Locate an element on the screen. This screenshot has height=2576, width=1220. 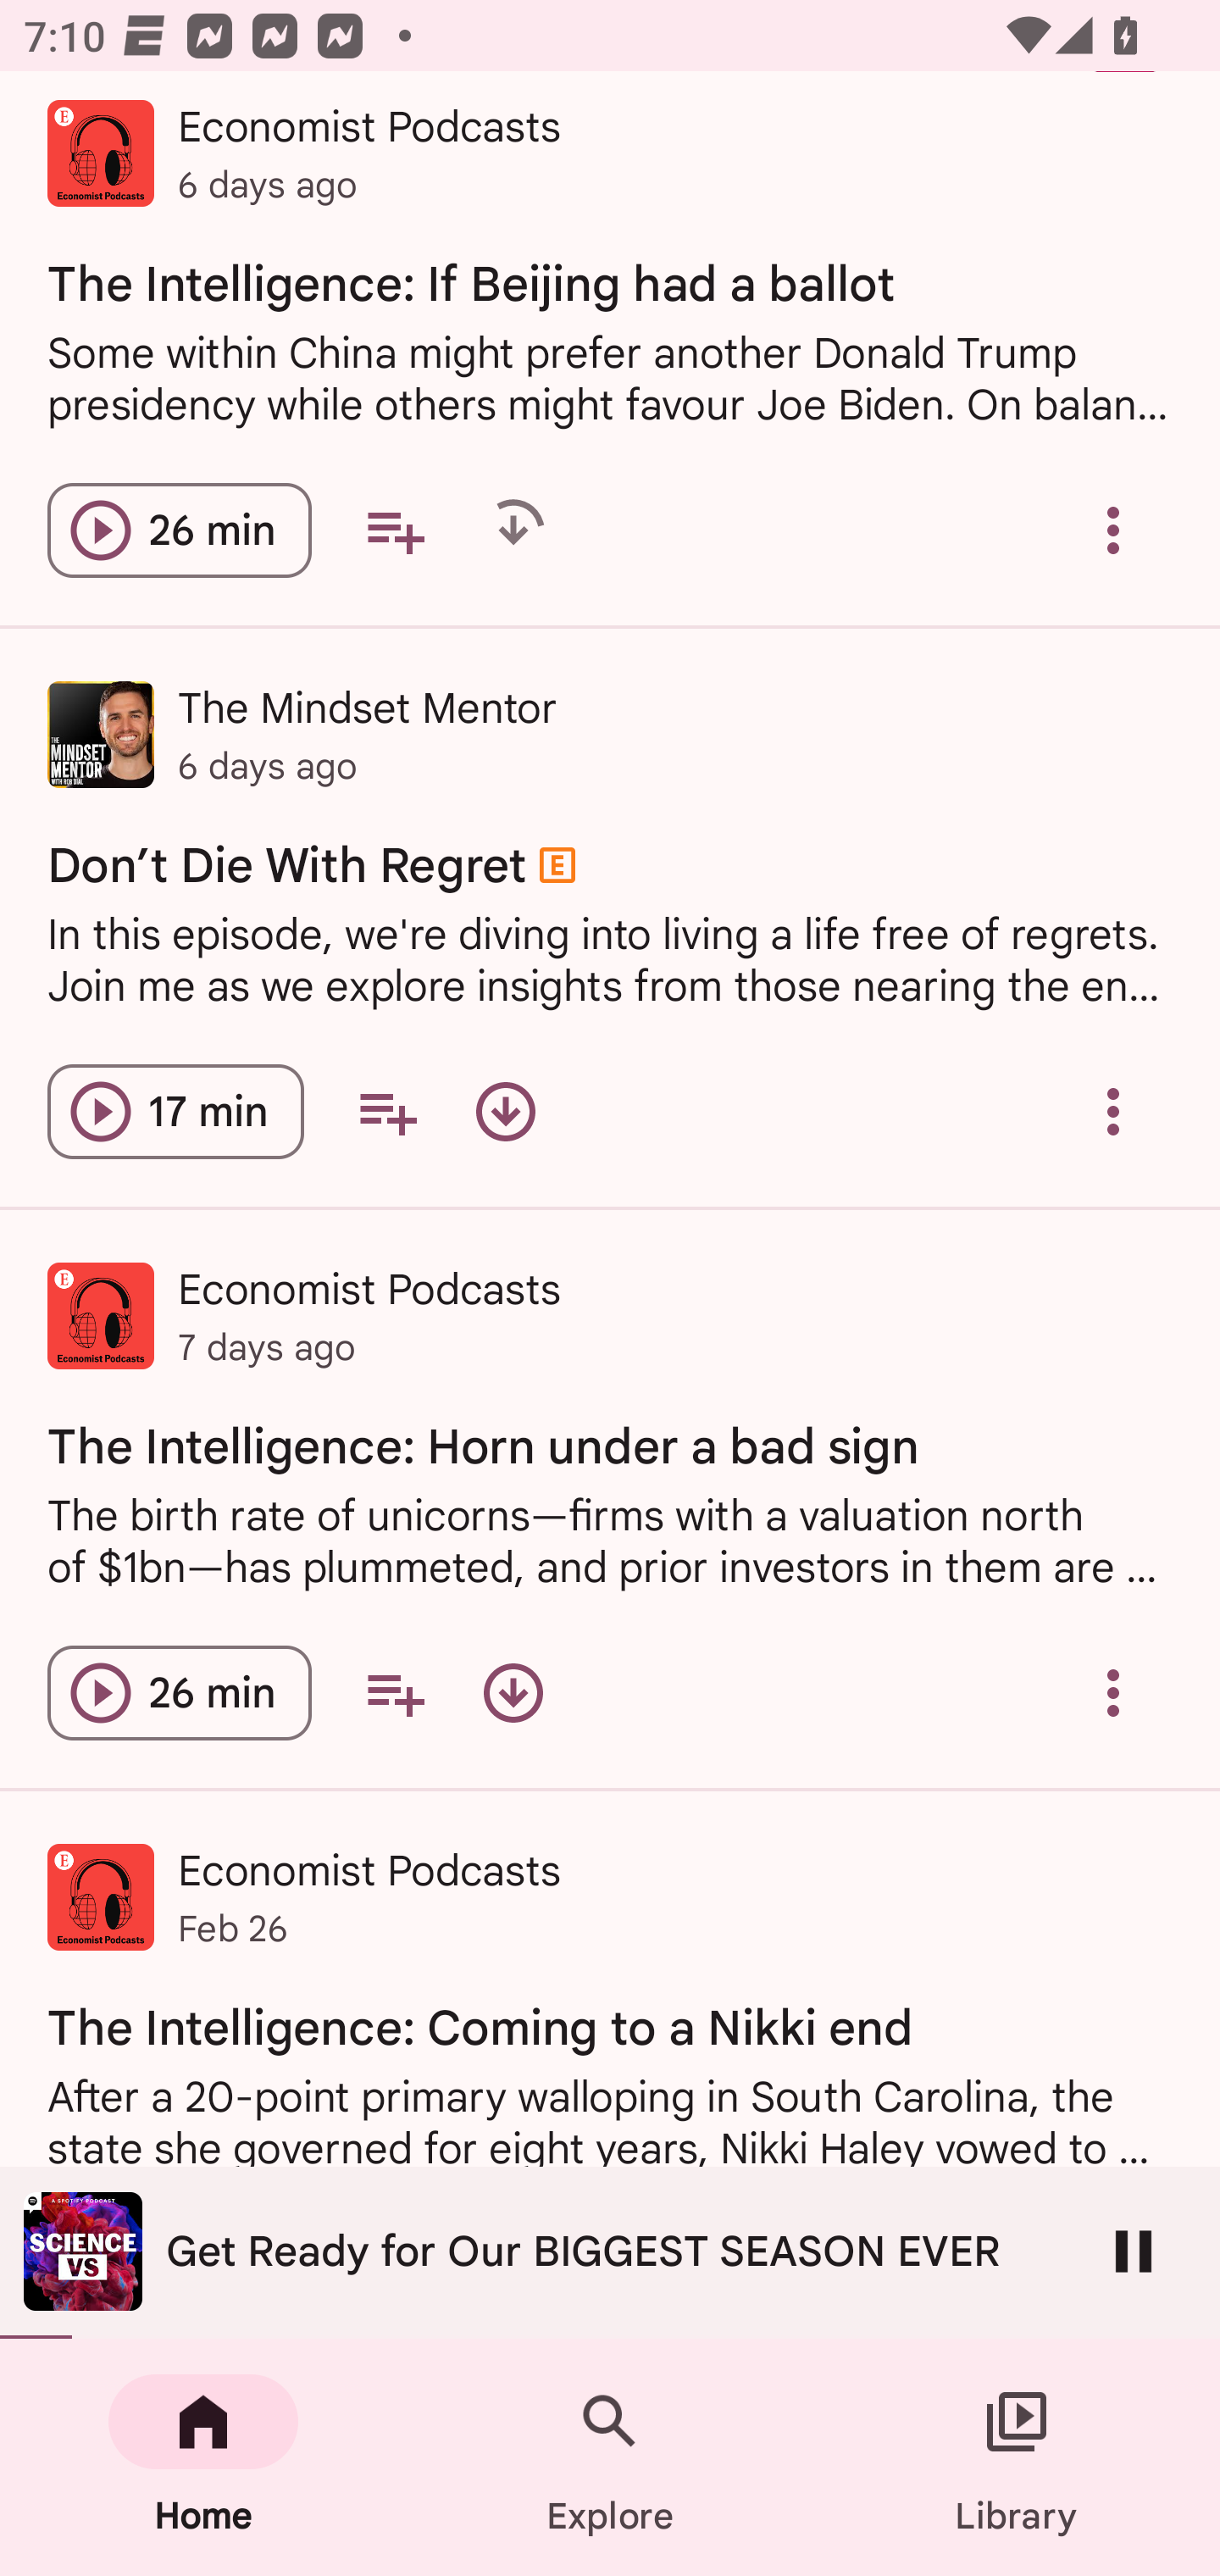
Queued to download - double tap for options is located at coordinates (513, 530).